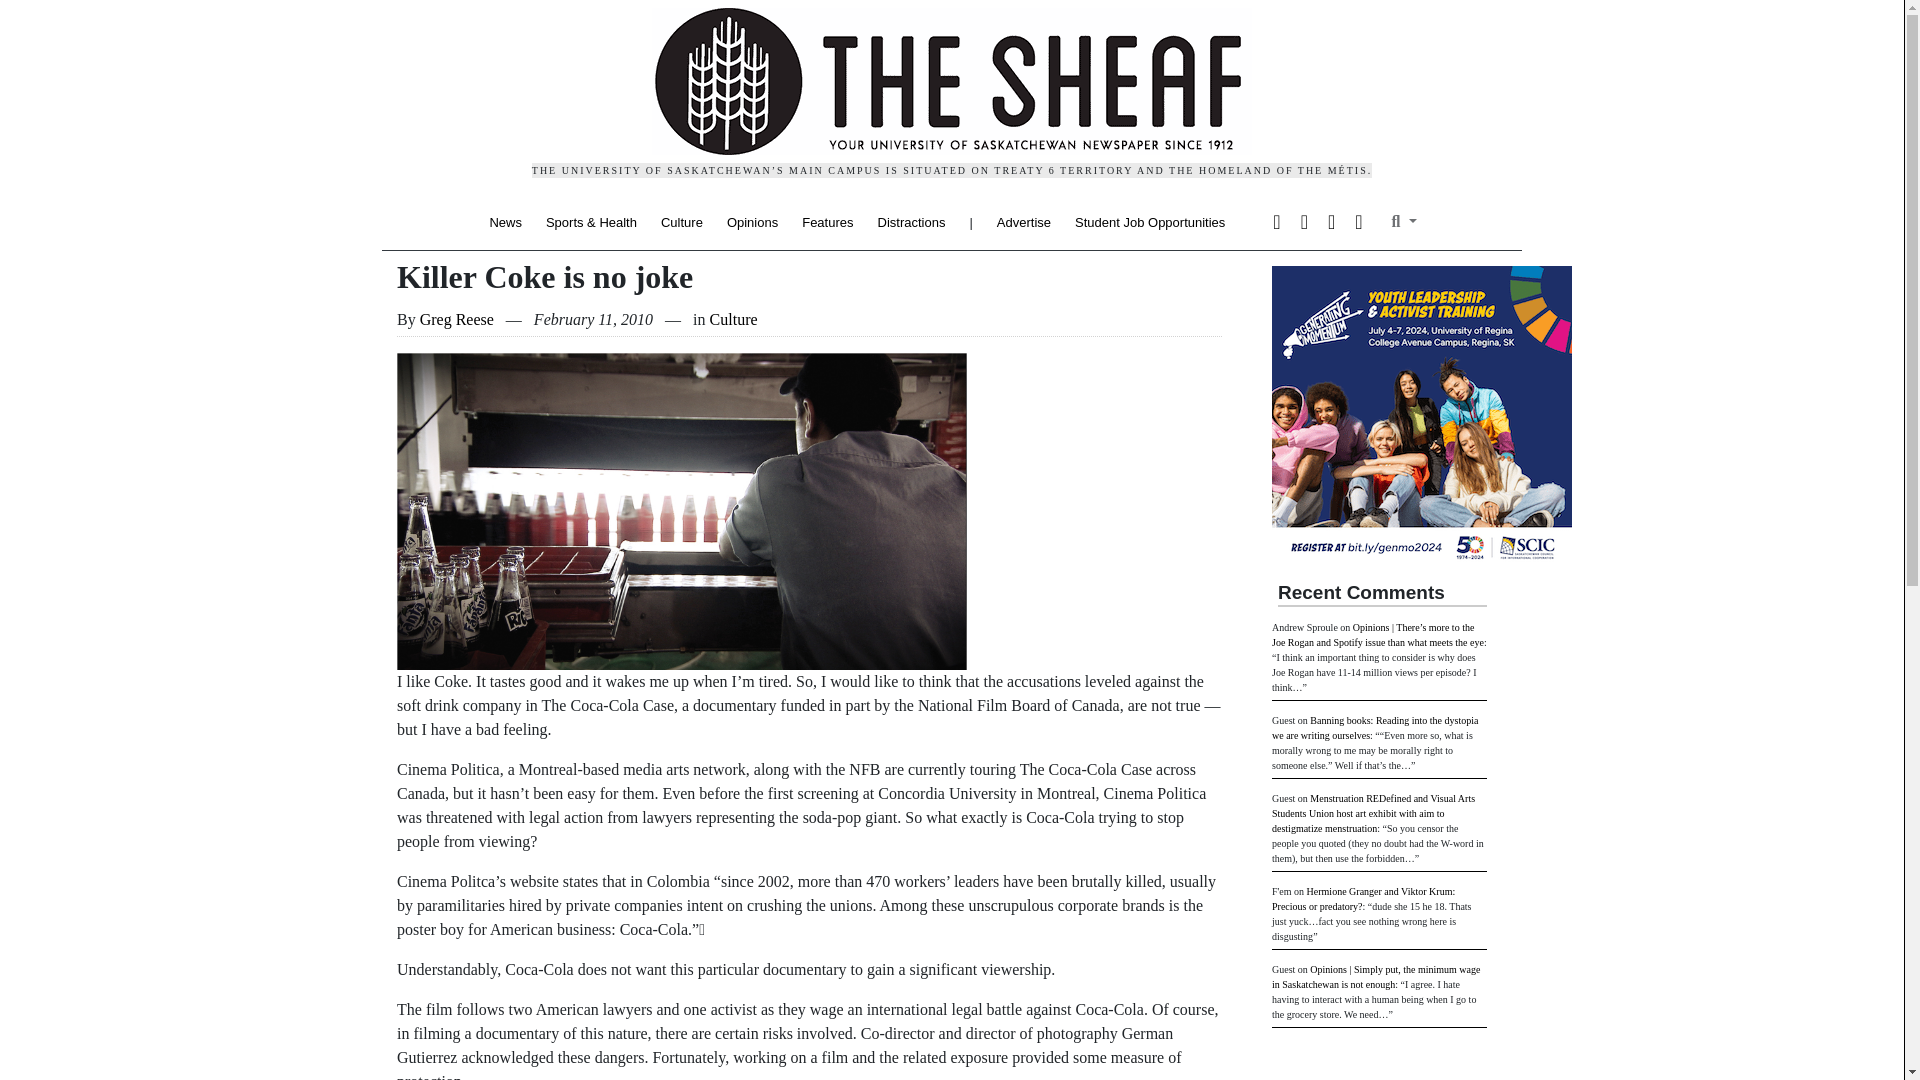 This screenshot has height=1080, width=1920. I want to click on Distractions, so click(912, 222).